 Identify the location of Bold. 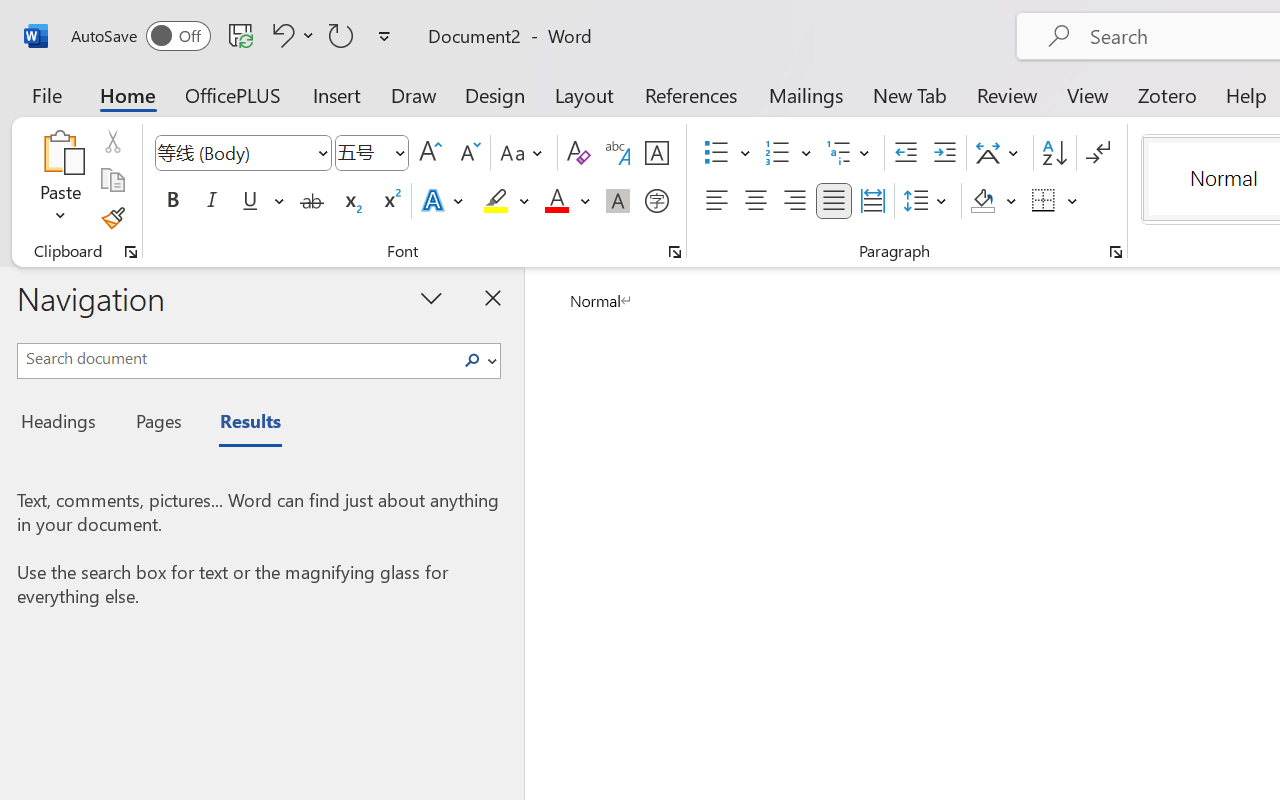
(172, 201).